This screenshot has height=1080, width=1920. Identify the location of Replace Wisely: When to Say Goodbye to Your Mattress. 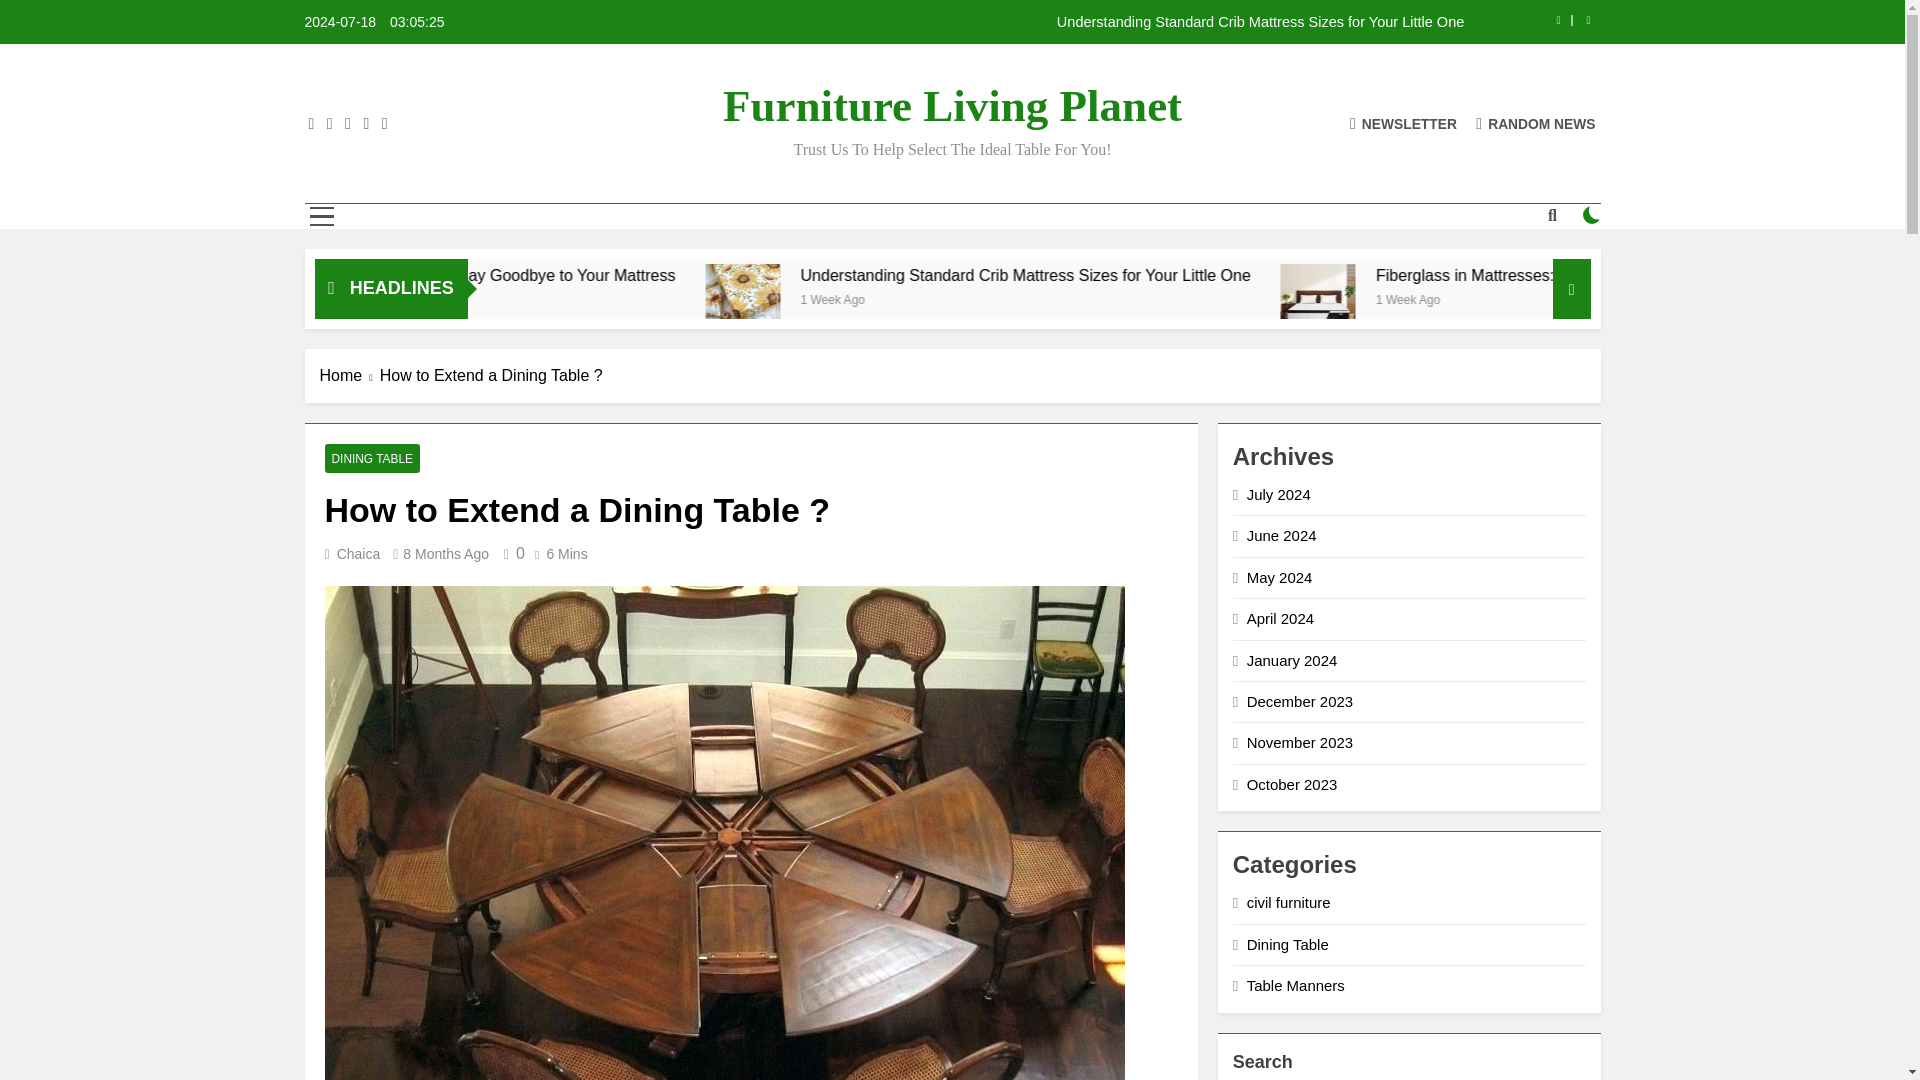
(668, 275).